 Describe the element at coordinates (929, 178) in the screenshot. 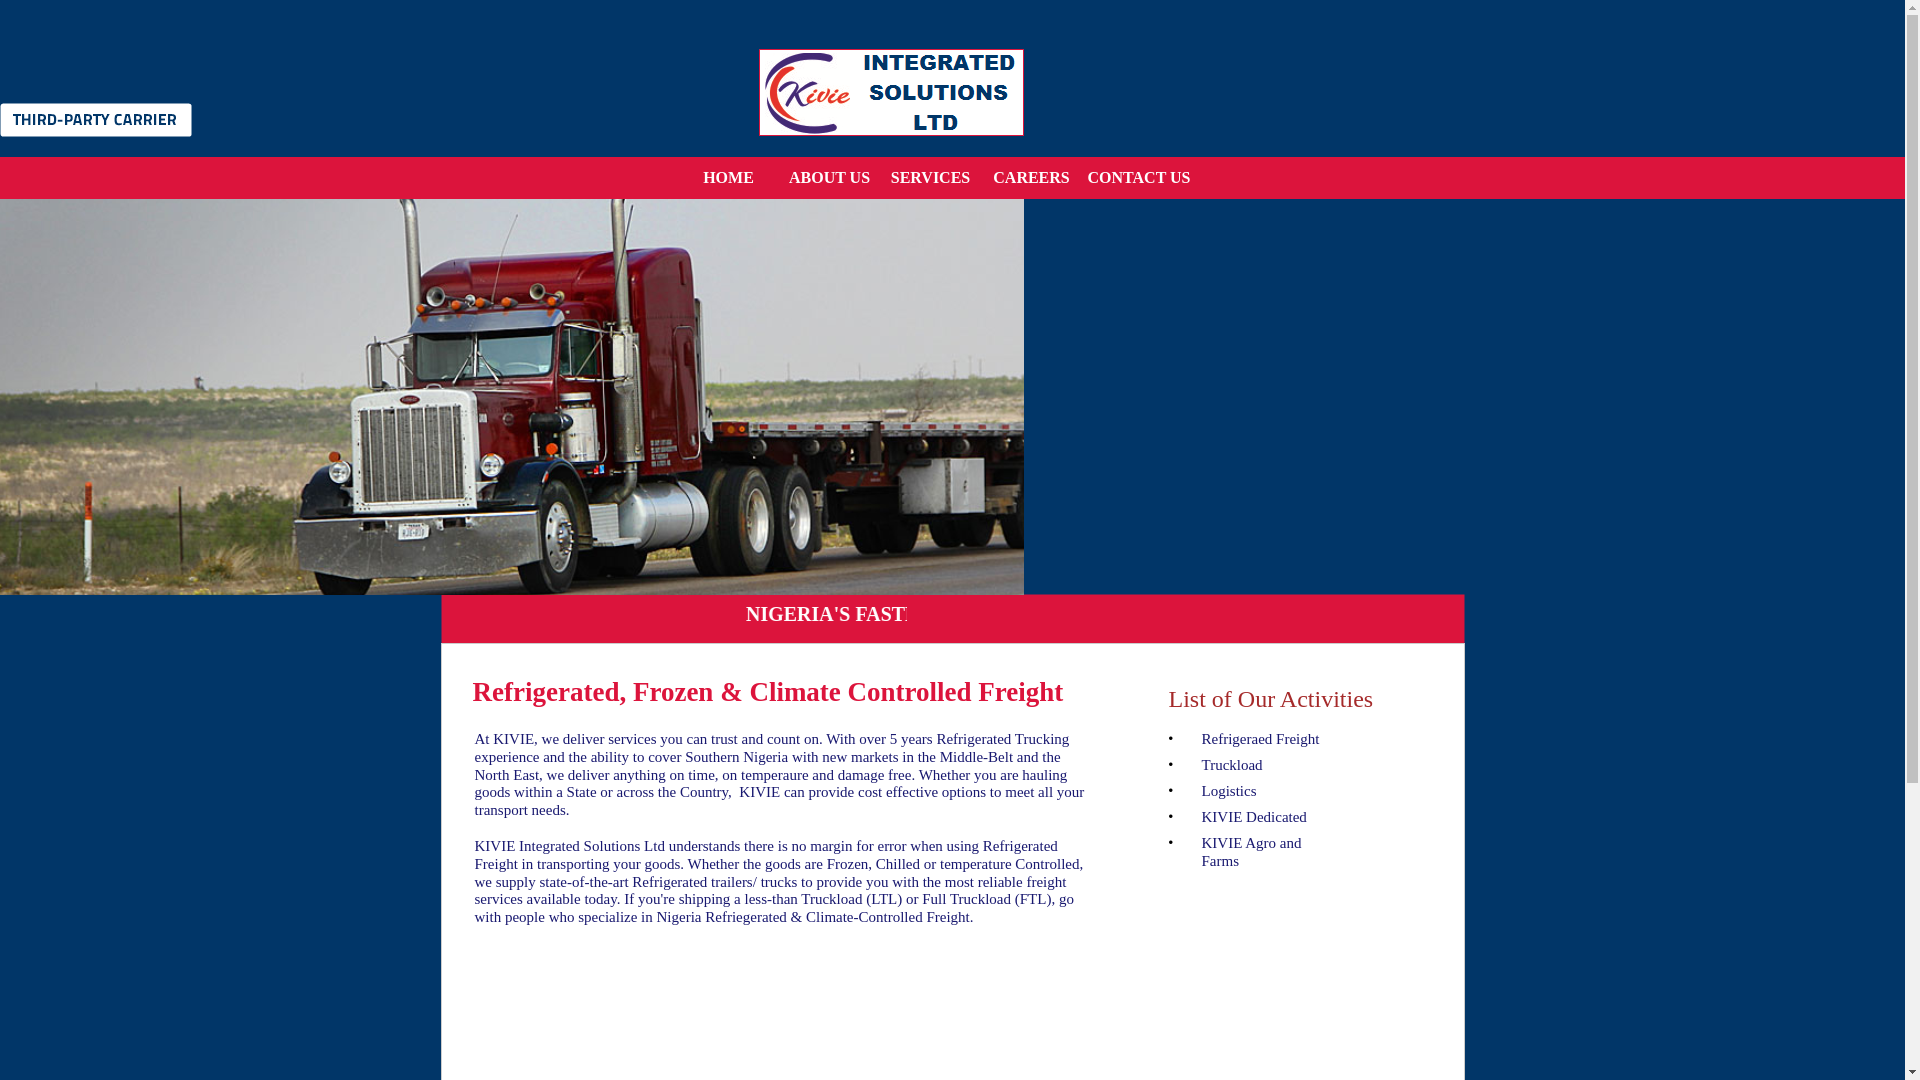

I see `SERVICES` at that location.